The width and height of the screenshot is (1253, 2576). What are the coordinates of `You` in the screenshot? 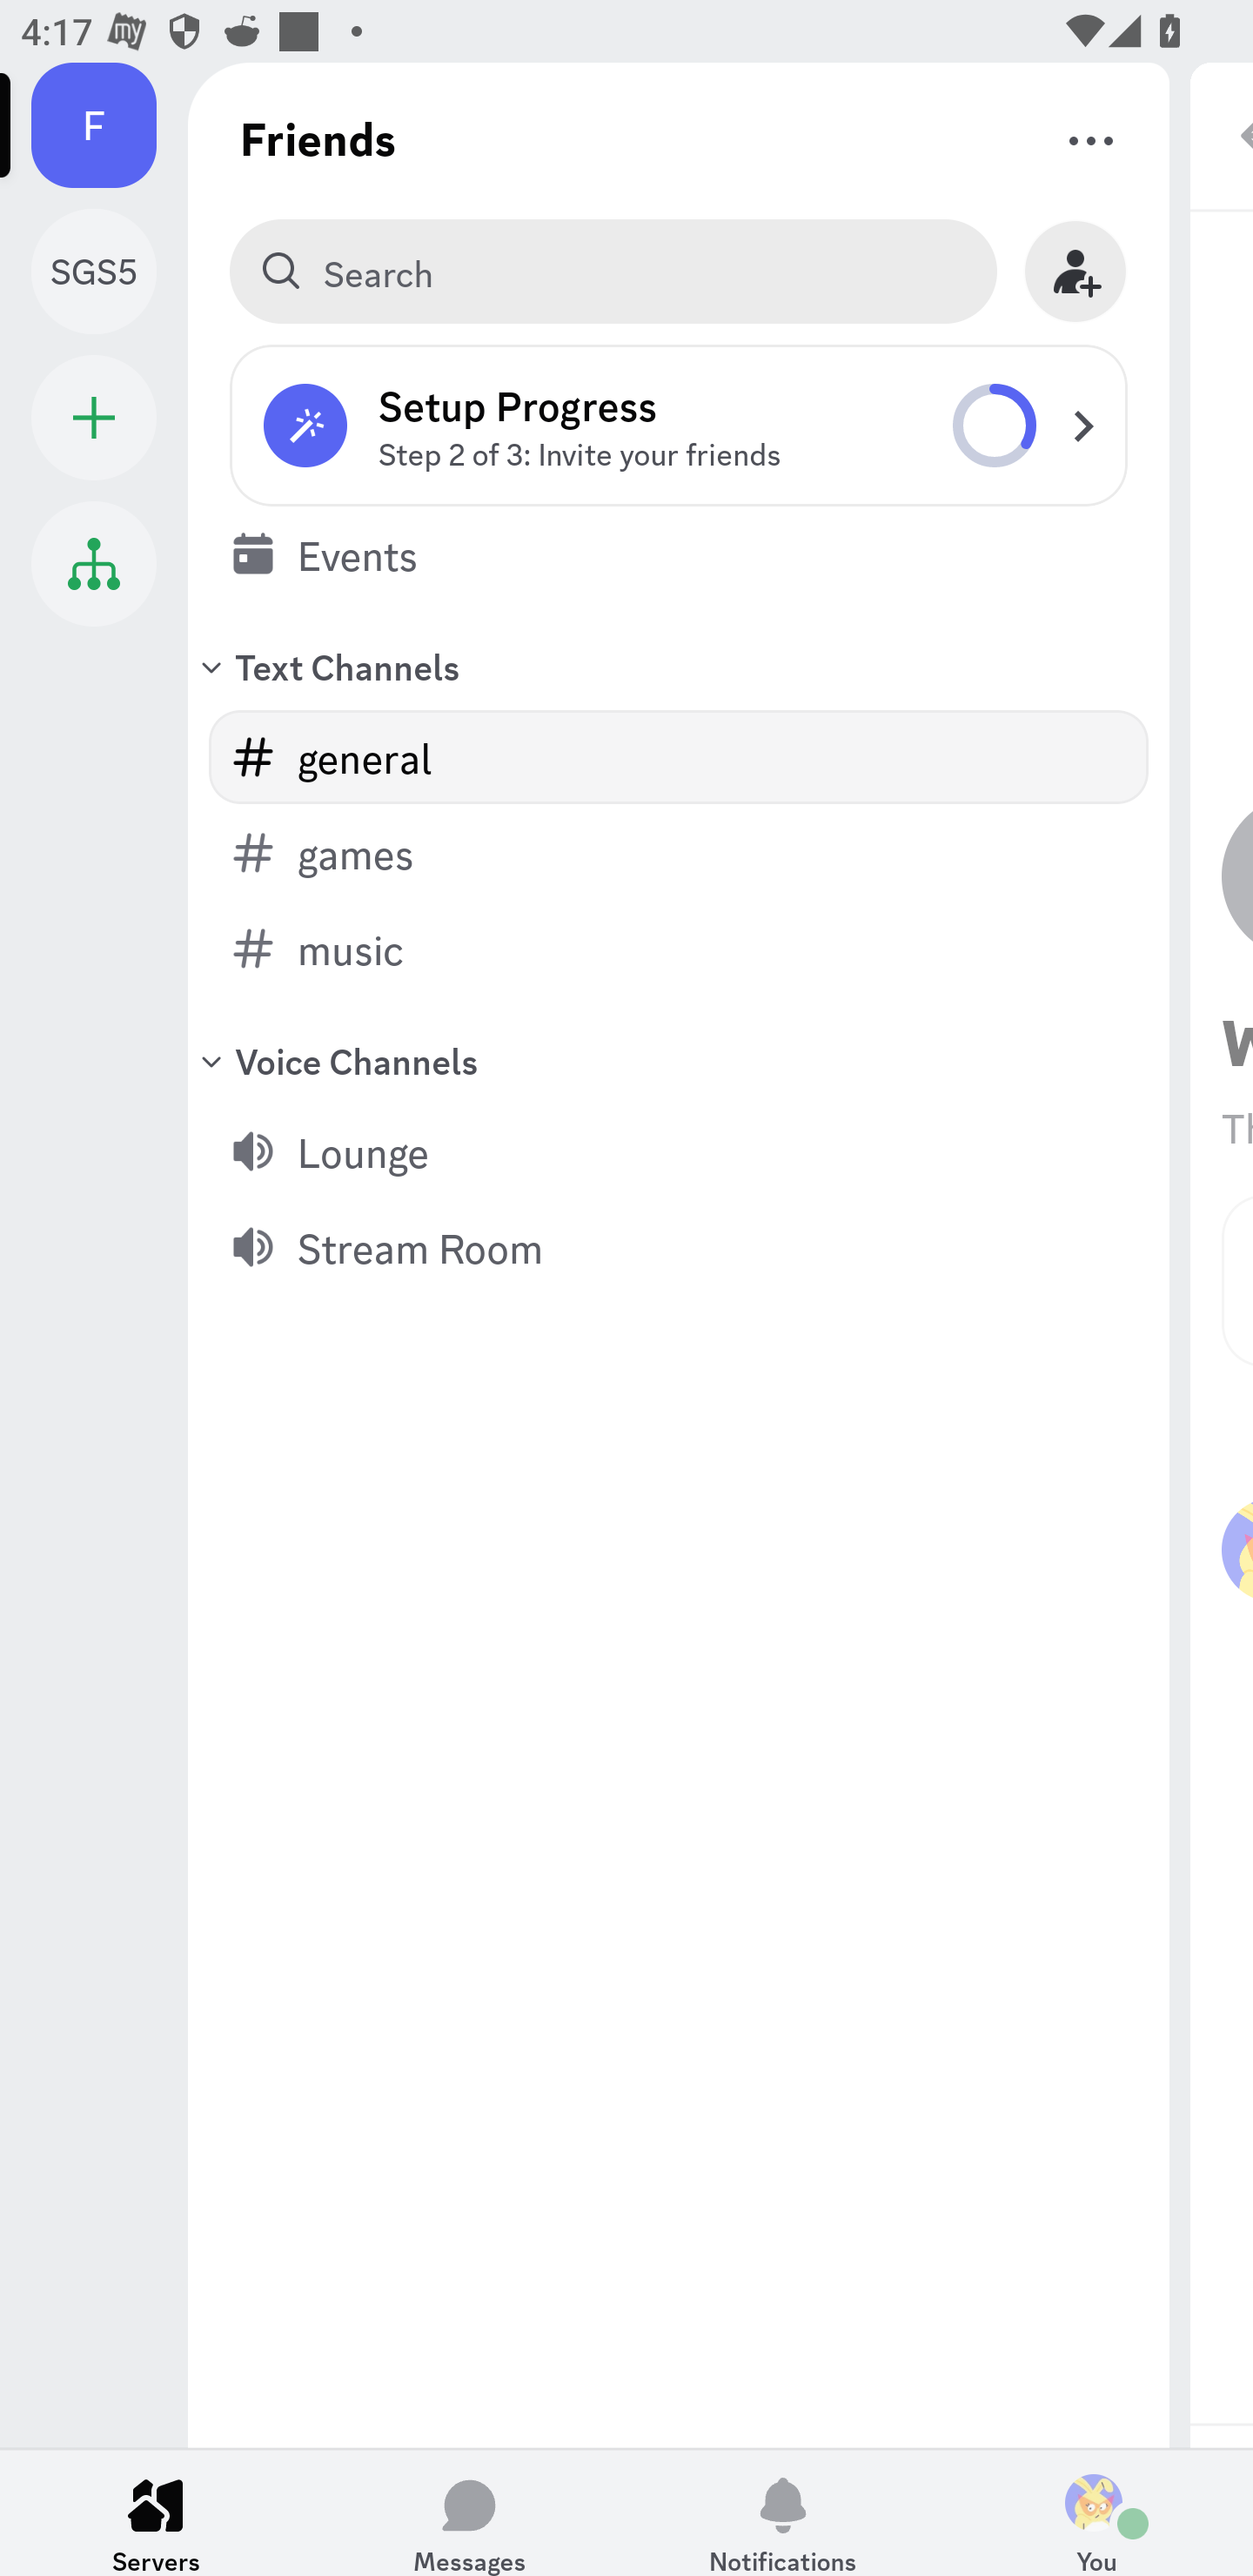 It's located at (1096, 2512).